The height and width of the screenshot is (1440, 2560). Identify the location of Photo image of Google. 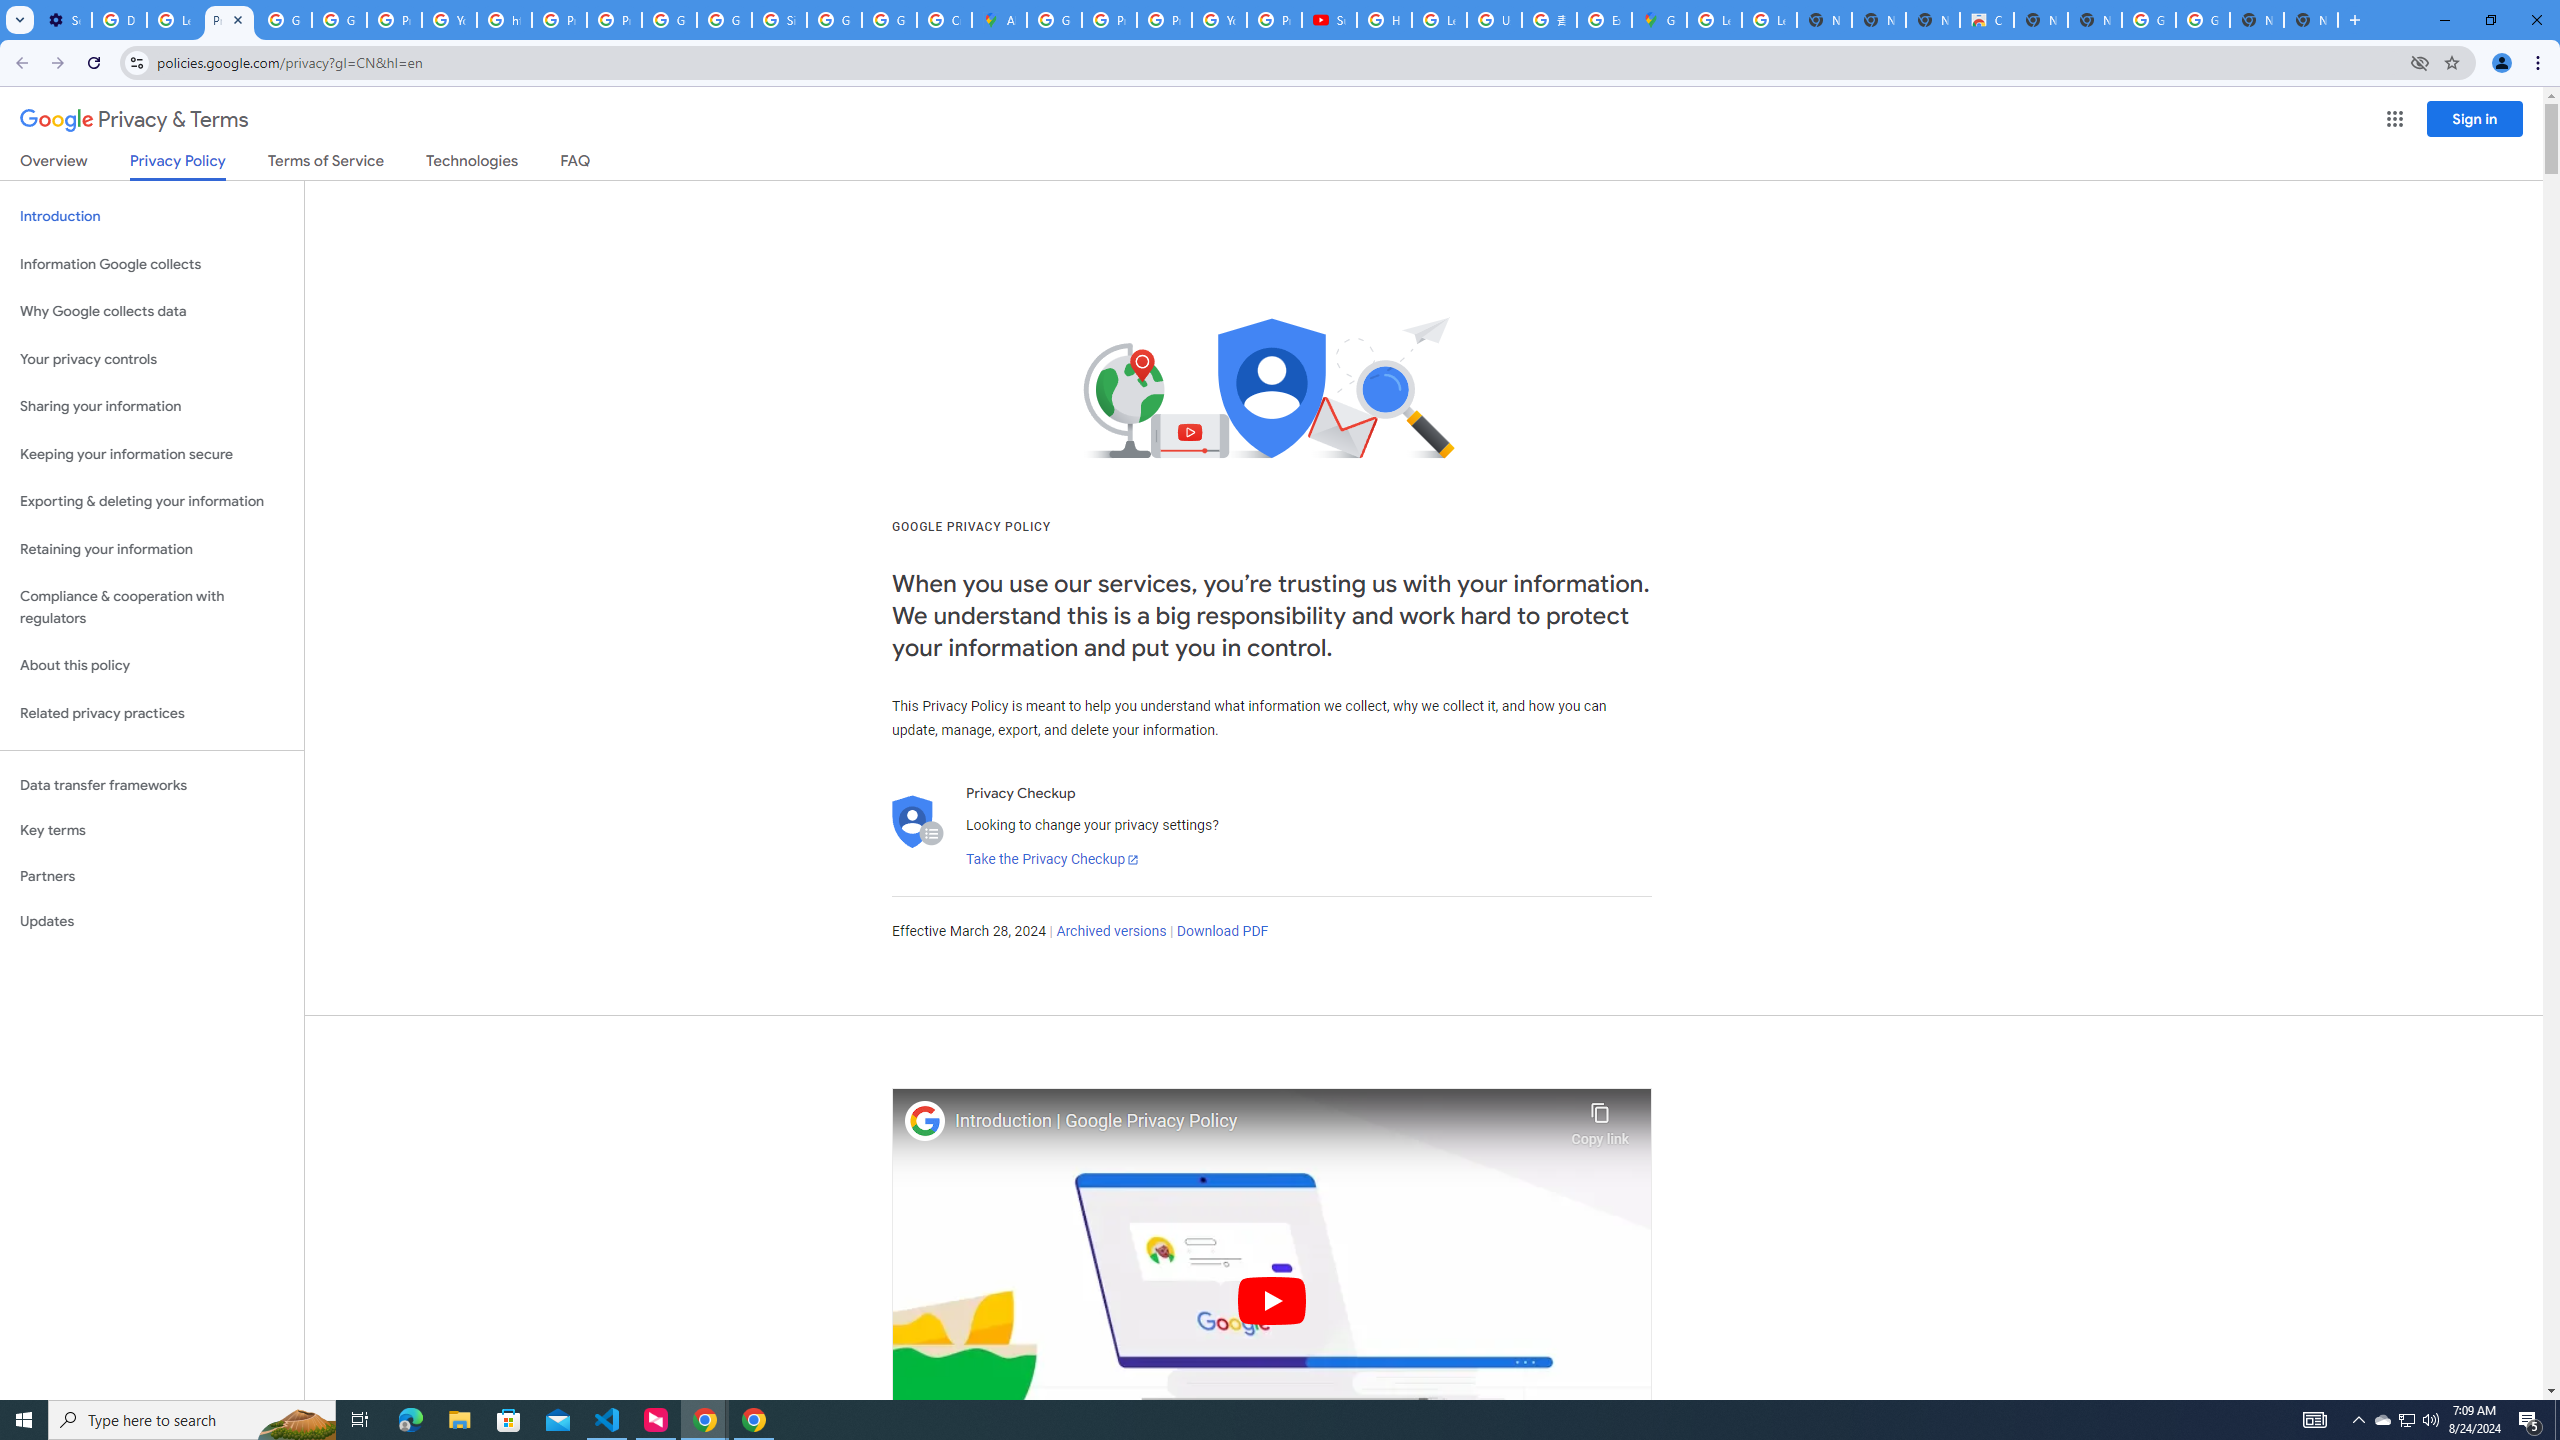
(925, 1120).